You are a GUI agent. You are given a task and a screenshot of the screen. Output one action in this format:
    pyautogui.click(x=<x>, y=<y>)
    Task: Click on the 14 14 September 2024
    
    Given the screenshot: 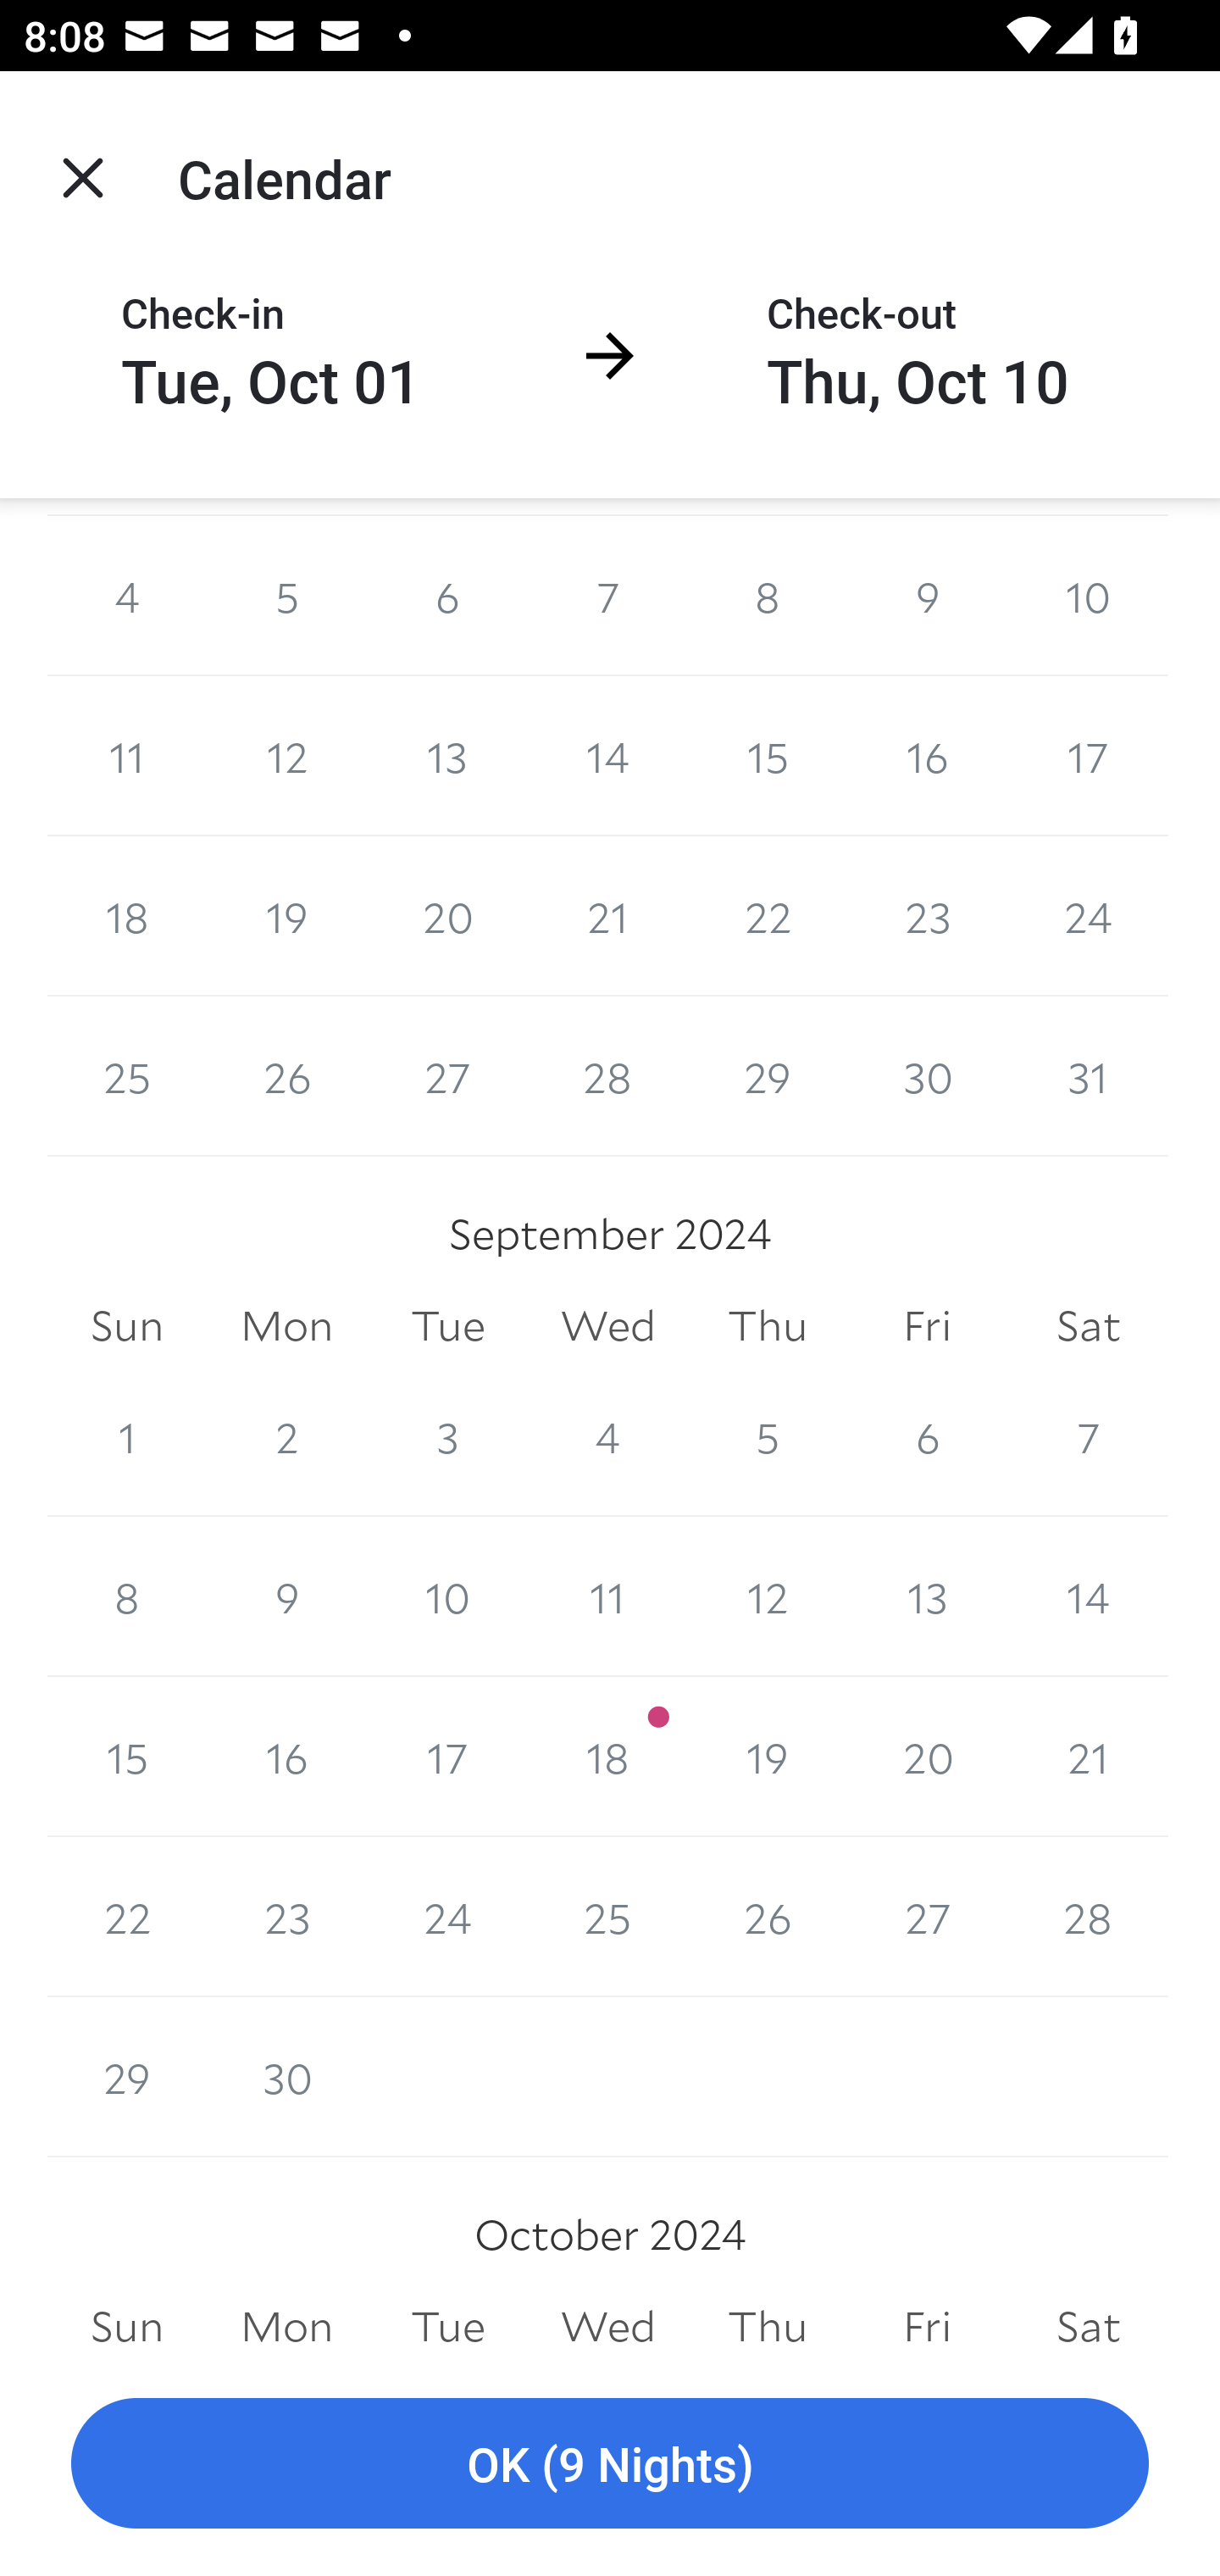 What is the action you would take?
    pyautogui.click(x=1088, y=1596)
    